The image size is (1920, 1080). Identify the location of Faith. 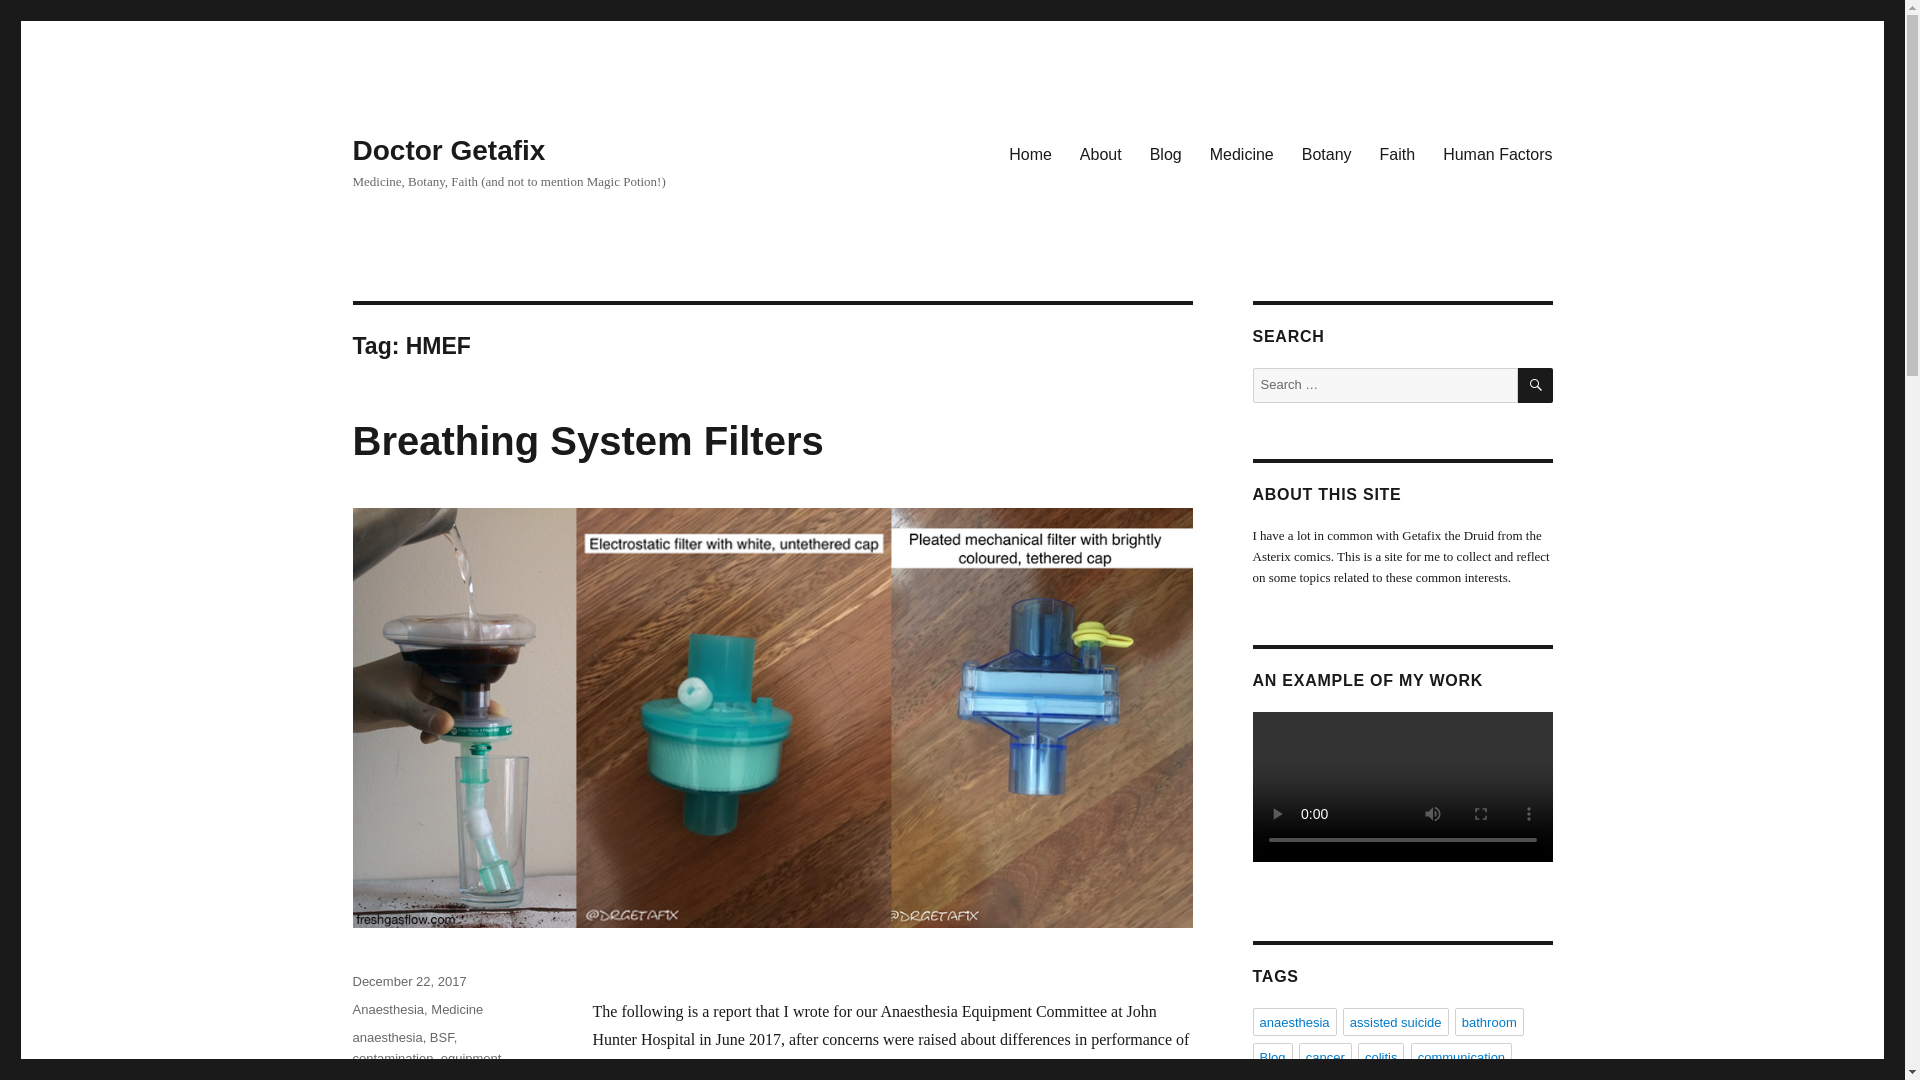
(1398, 153).